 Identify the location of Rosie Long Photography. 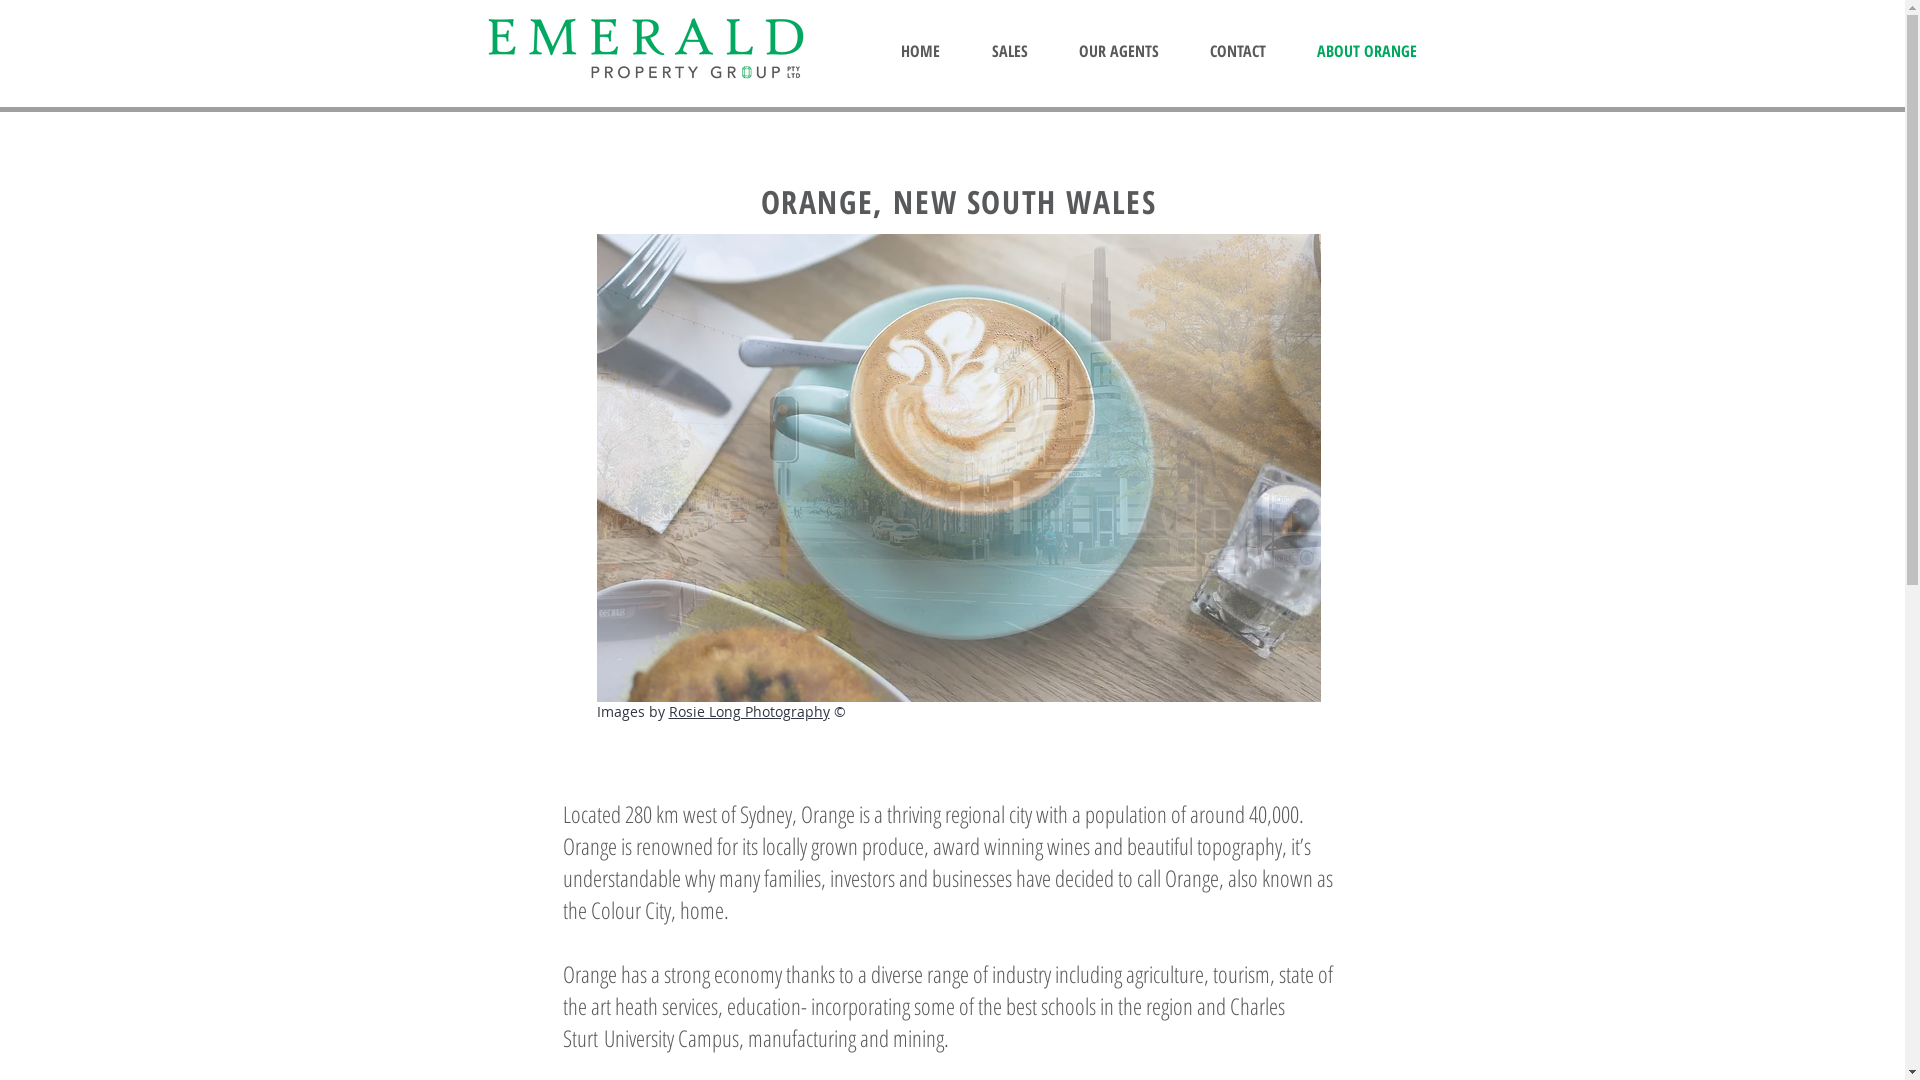
(748, 712).